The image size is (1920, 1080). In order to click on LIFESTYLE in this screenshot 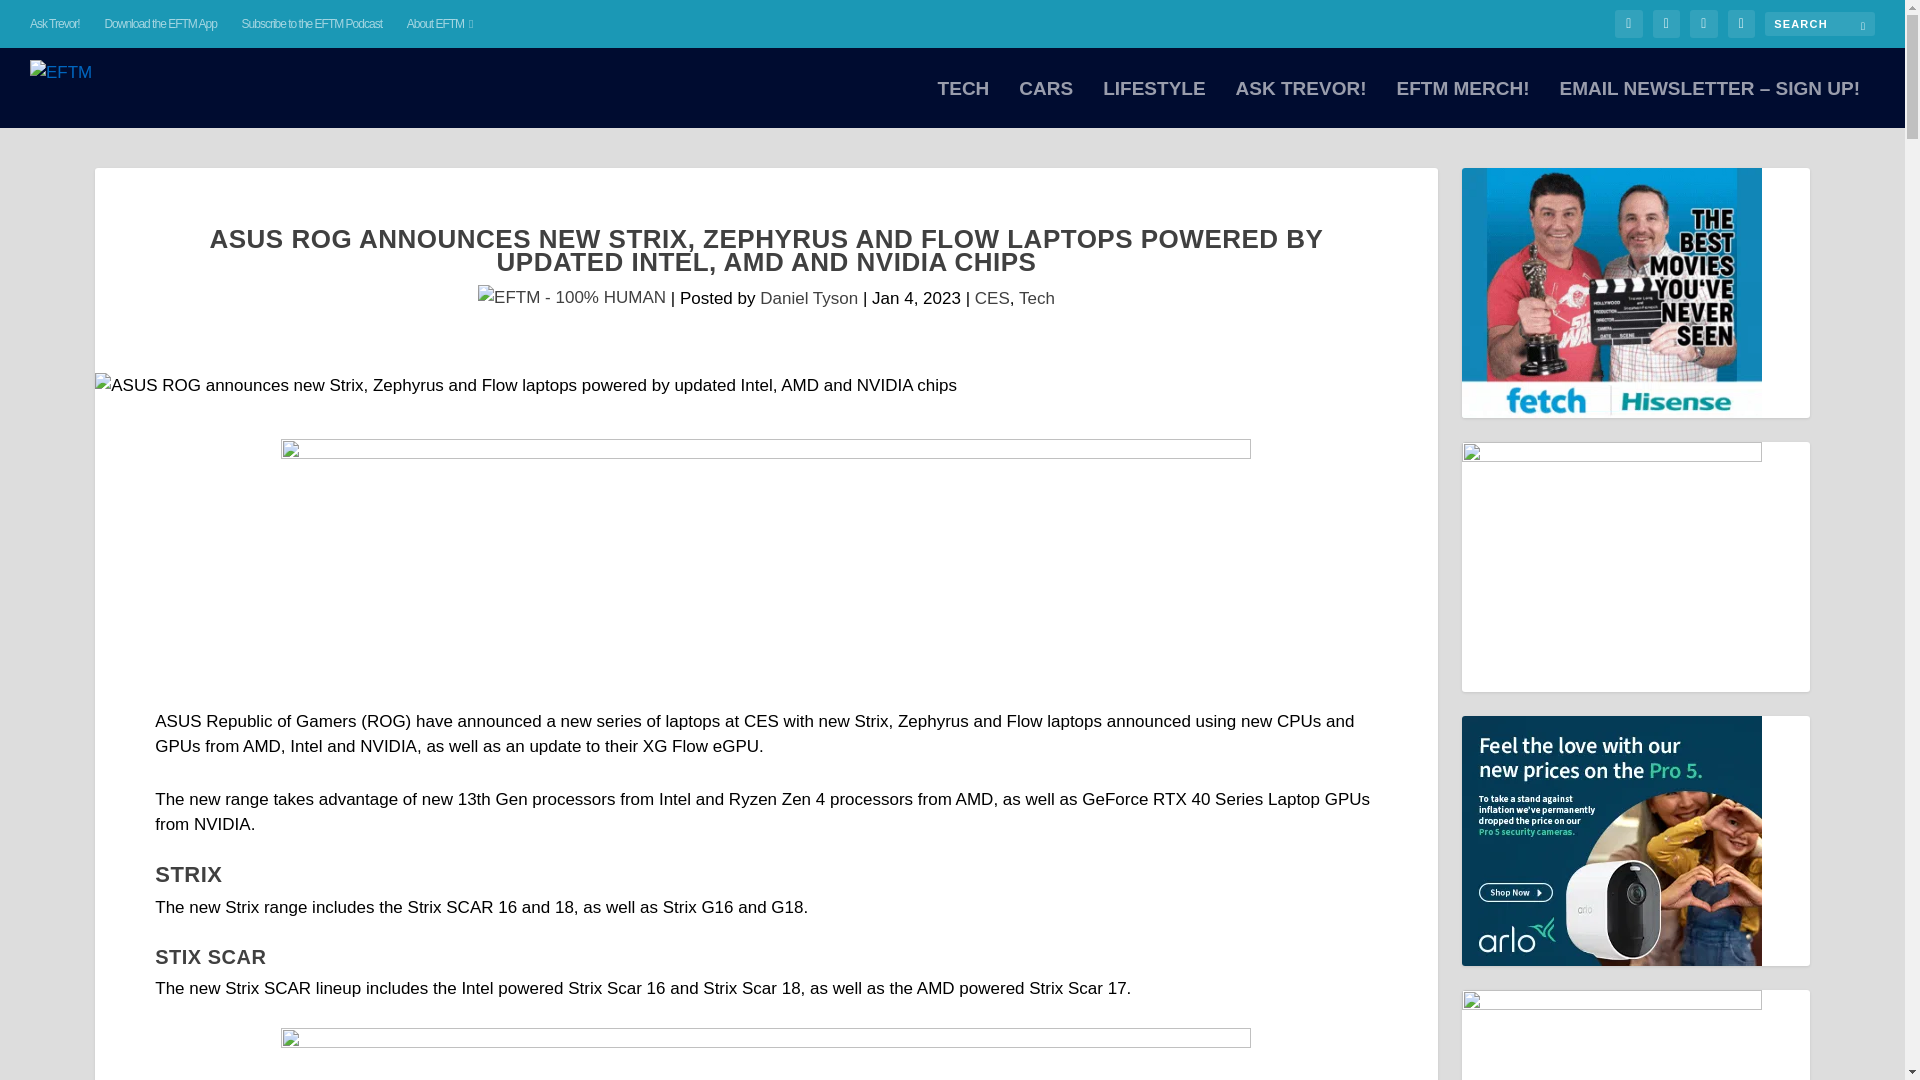, I will do `click(1154, 104)`.